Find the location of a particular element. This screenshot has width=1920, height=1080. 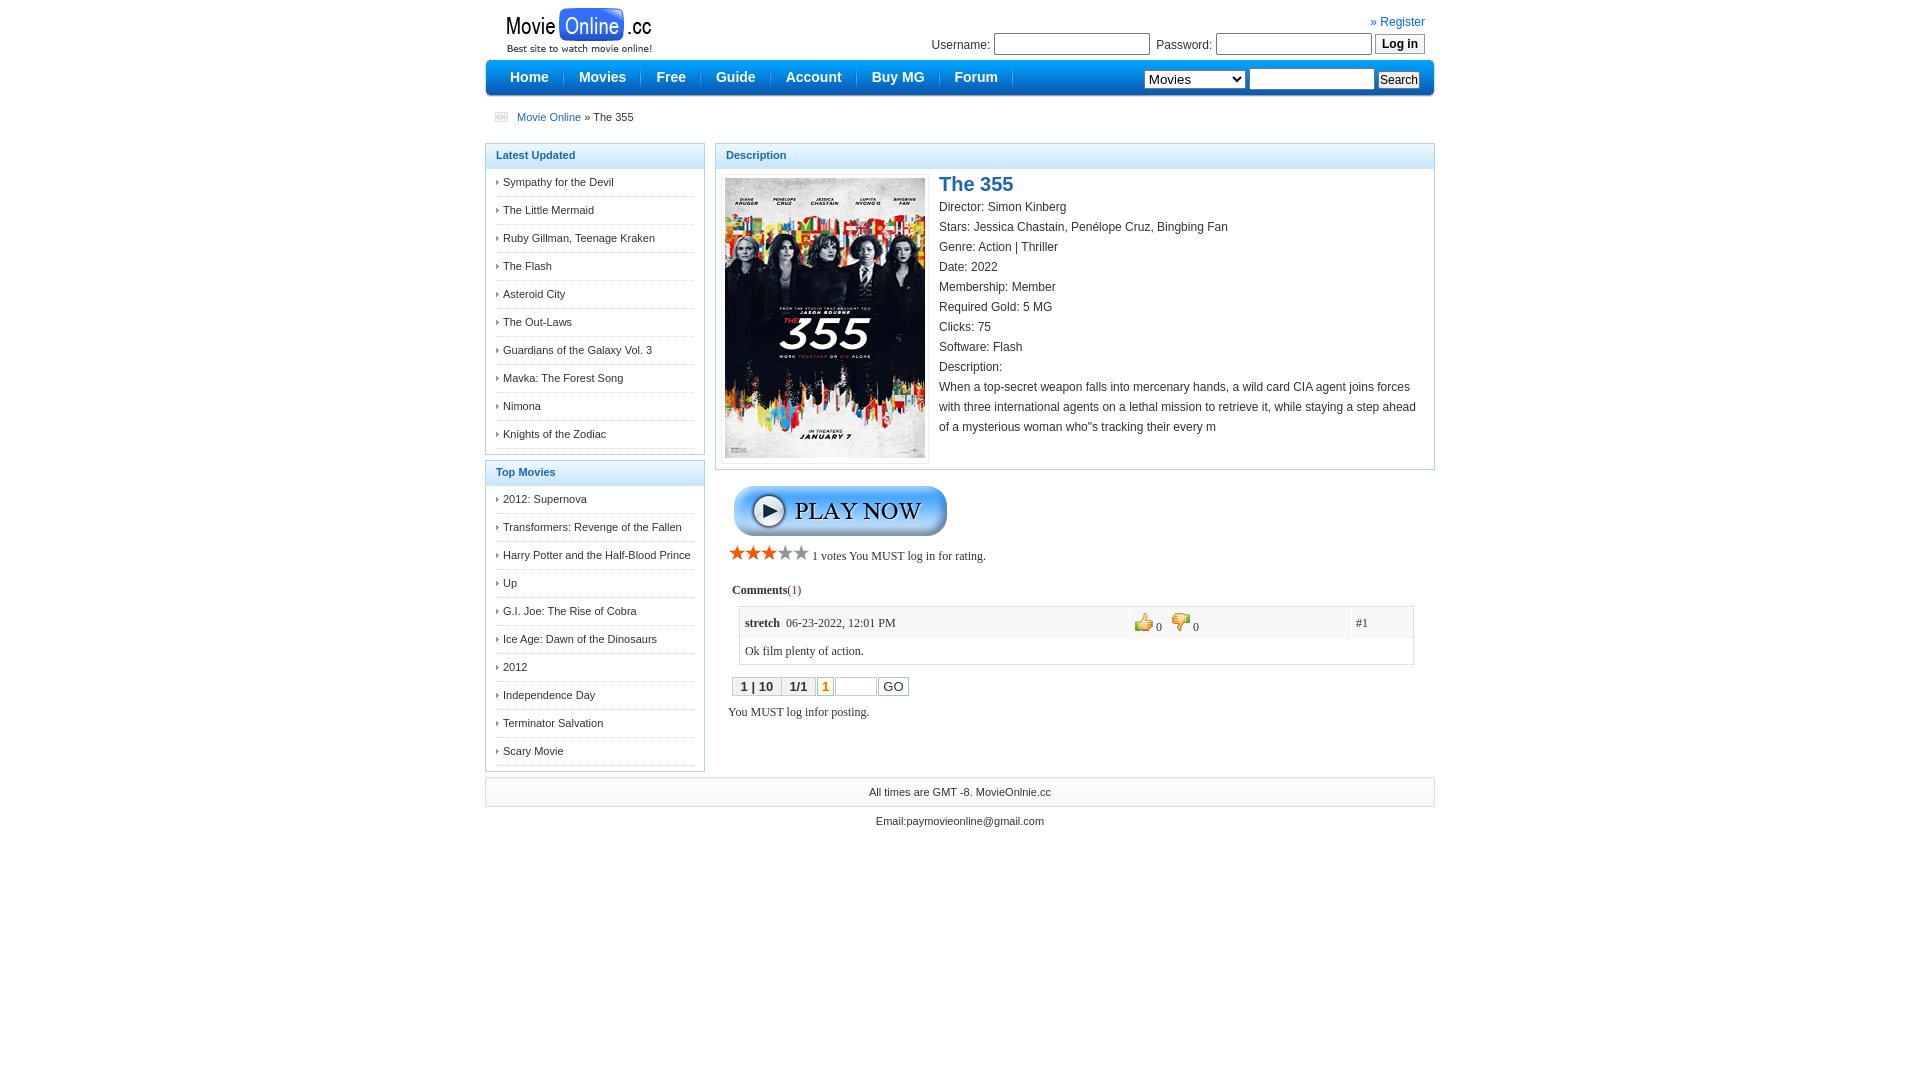

Guide is located at coordinates (736, 78).